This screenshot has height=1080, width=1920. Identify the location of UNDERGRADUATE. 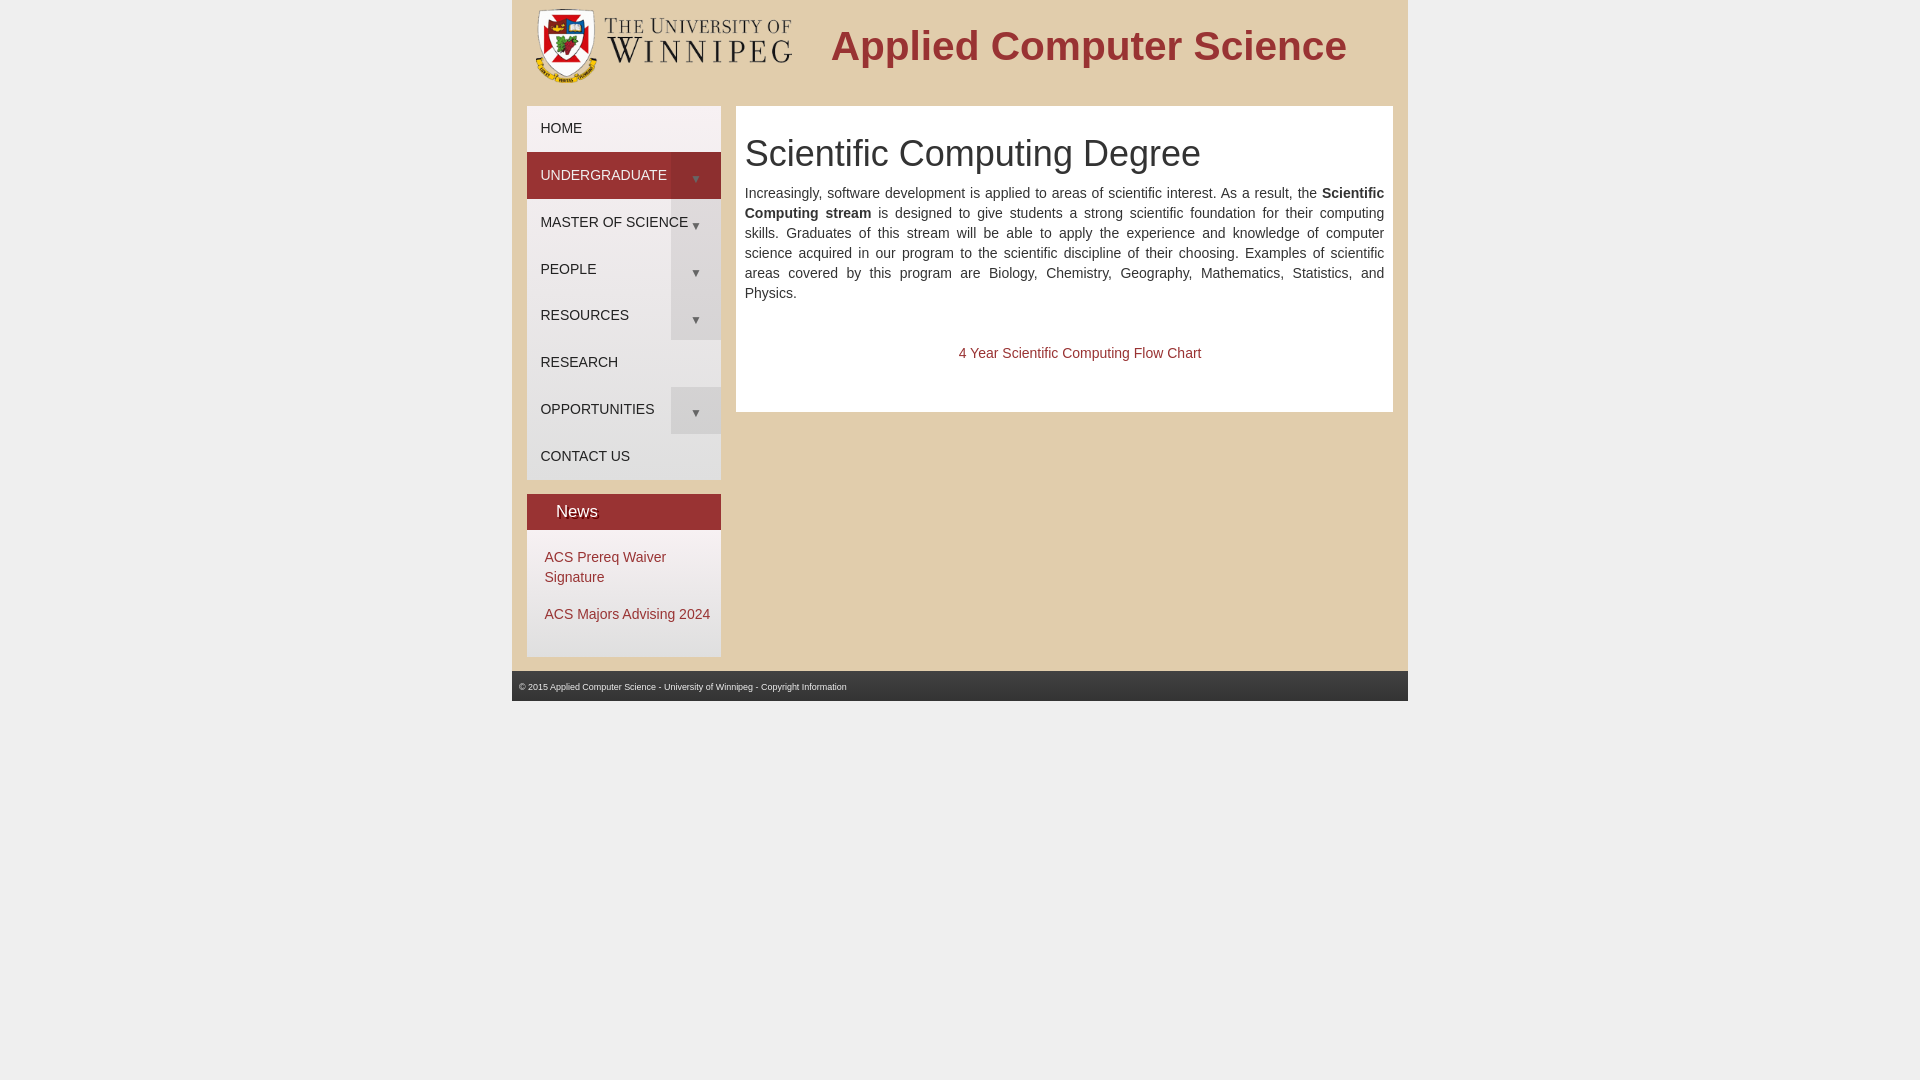
(624, 175).